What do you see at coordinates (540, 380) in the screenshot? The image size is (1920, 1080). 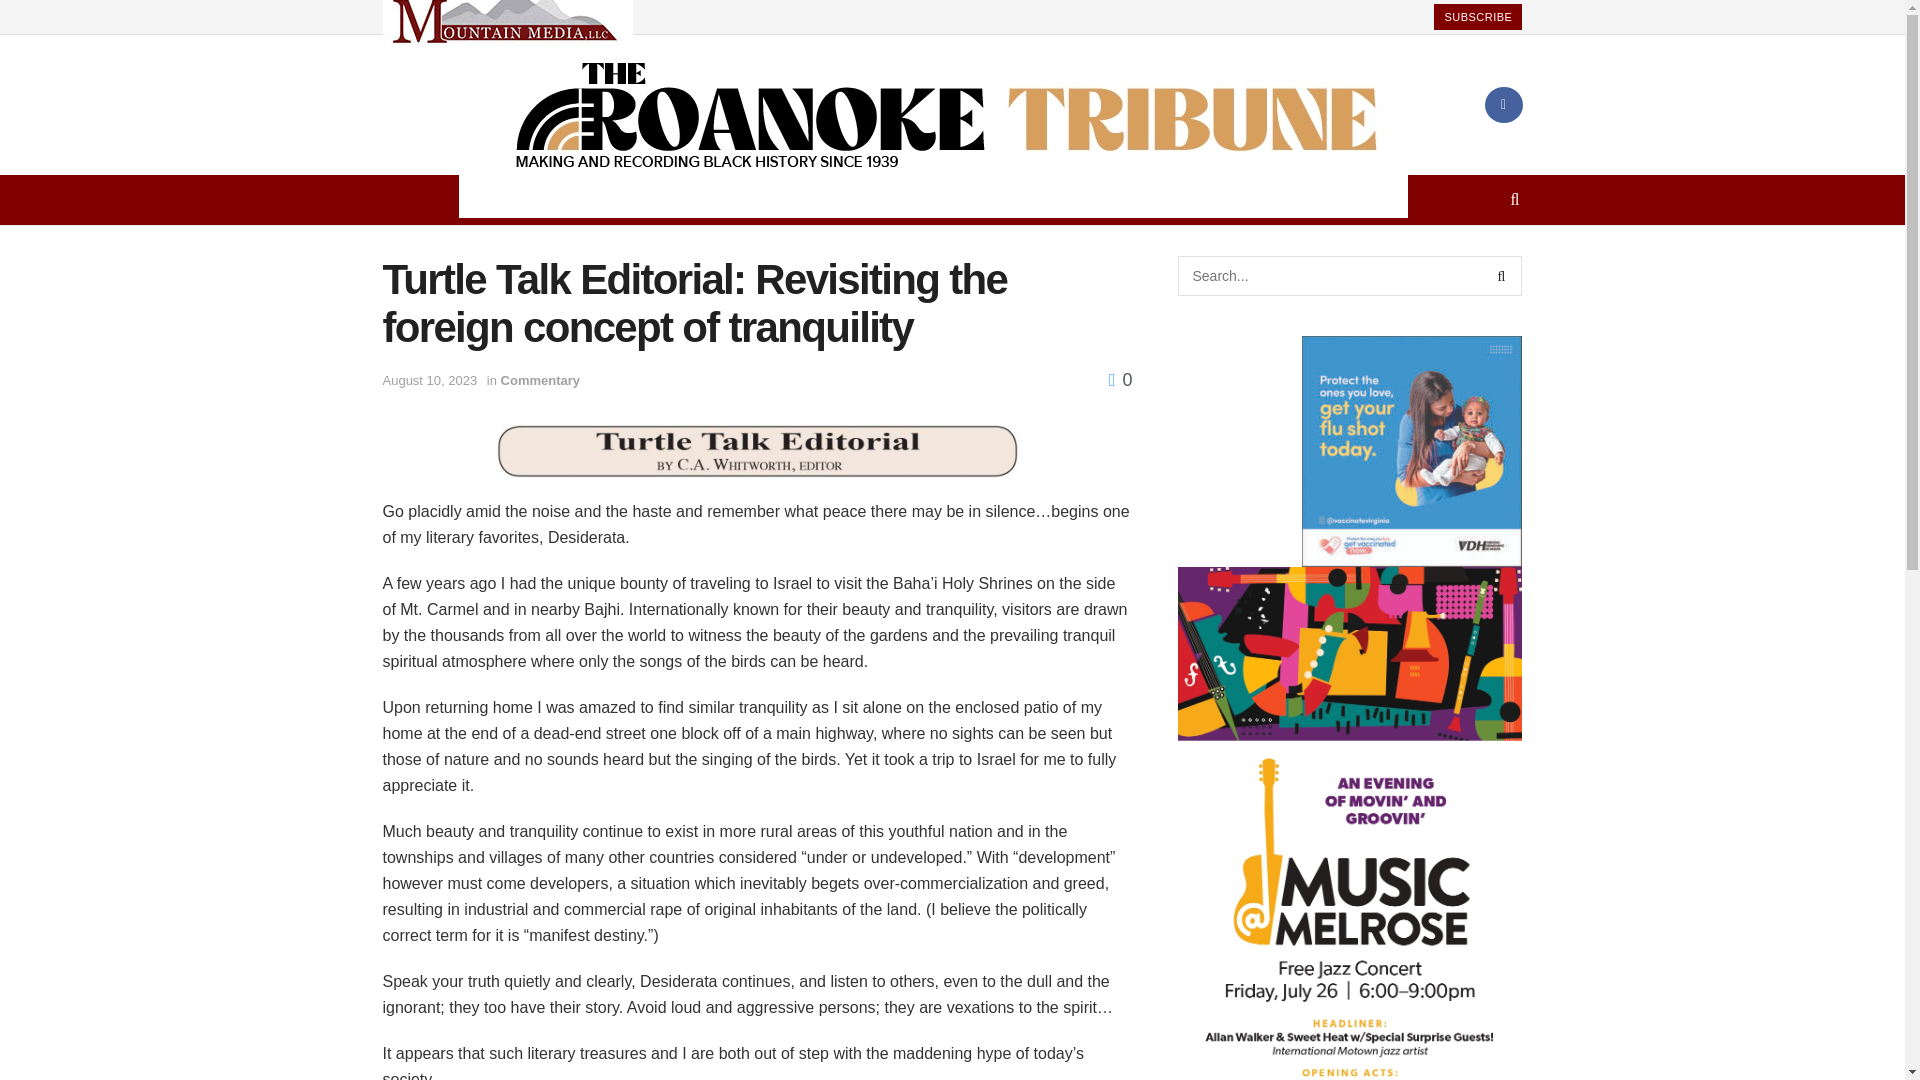 I see `Commentary` at bounding box center [540, 380].